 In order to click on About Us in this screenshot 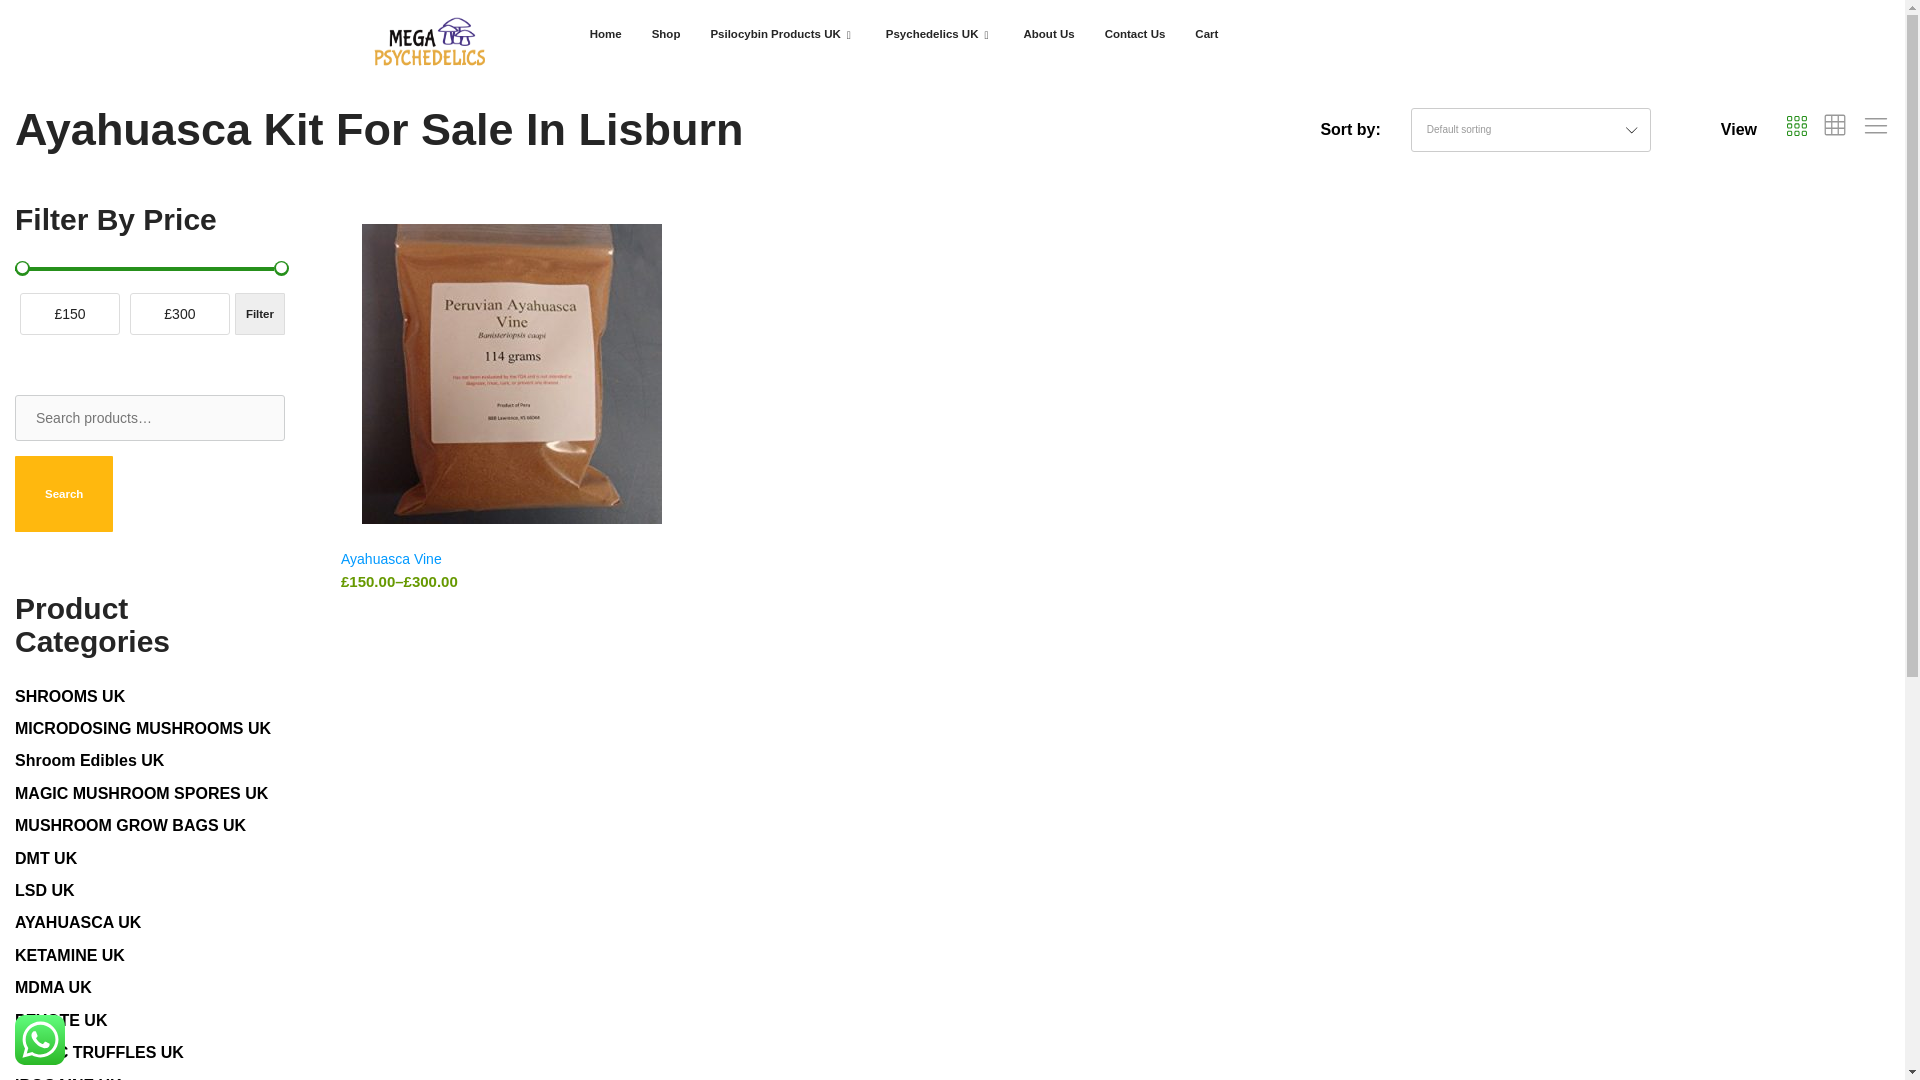, I will do `click(1050, 34)`.